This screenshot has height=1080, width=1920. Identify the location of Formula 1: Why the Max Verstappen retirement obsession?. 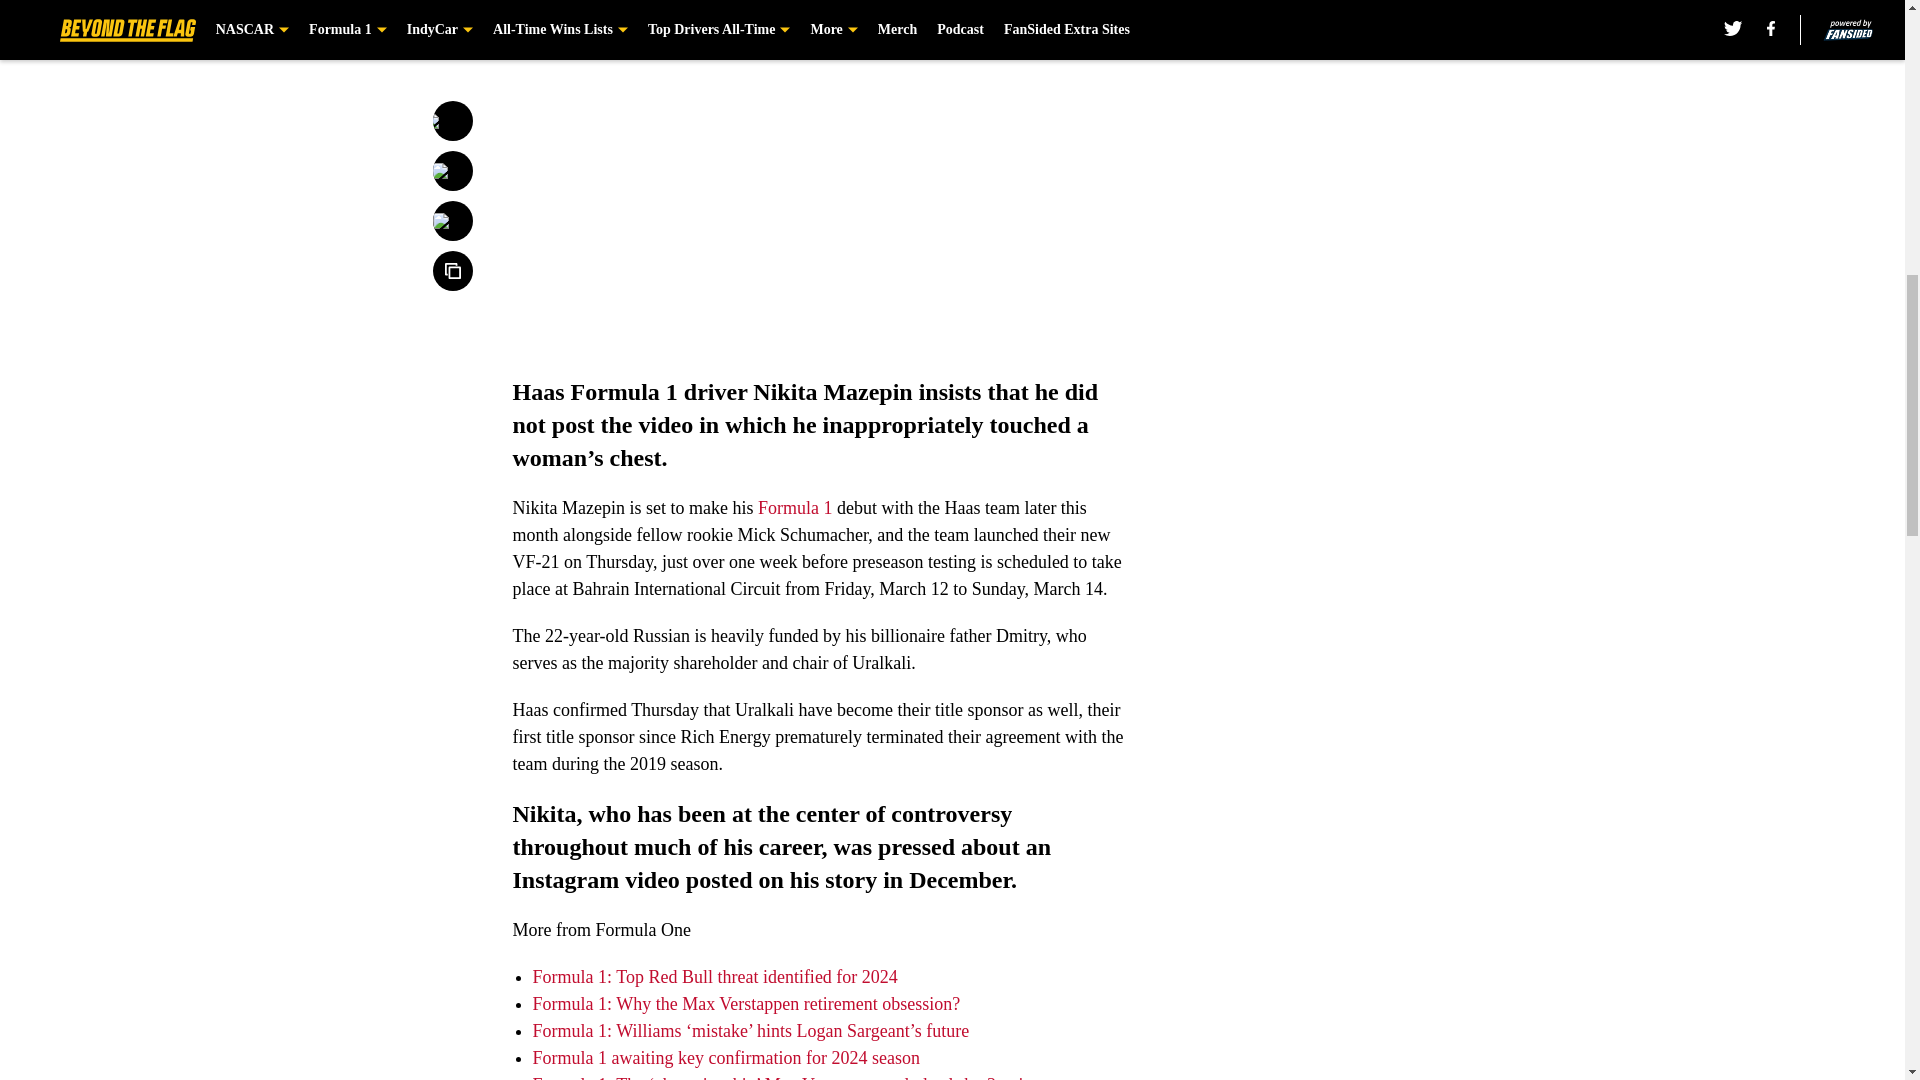
(746, 1004).